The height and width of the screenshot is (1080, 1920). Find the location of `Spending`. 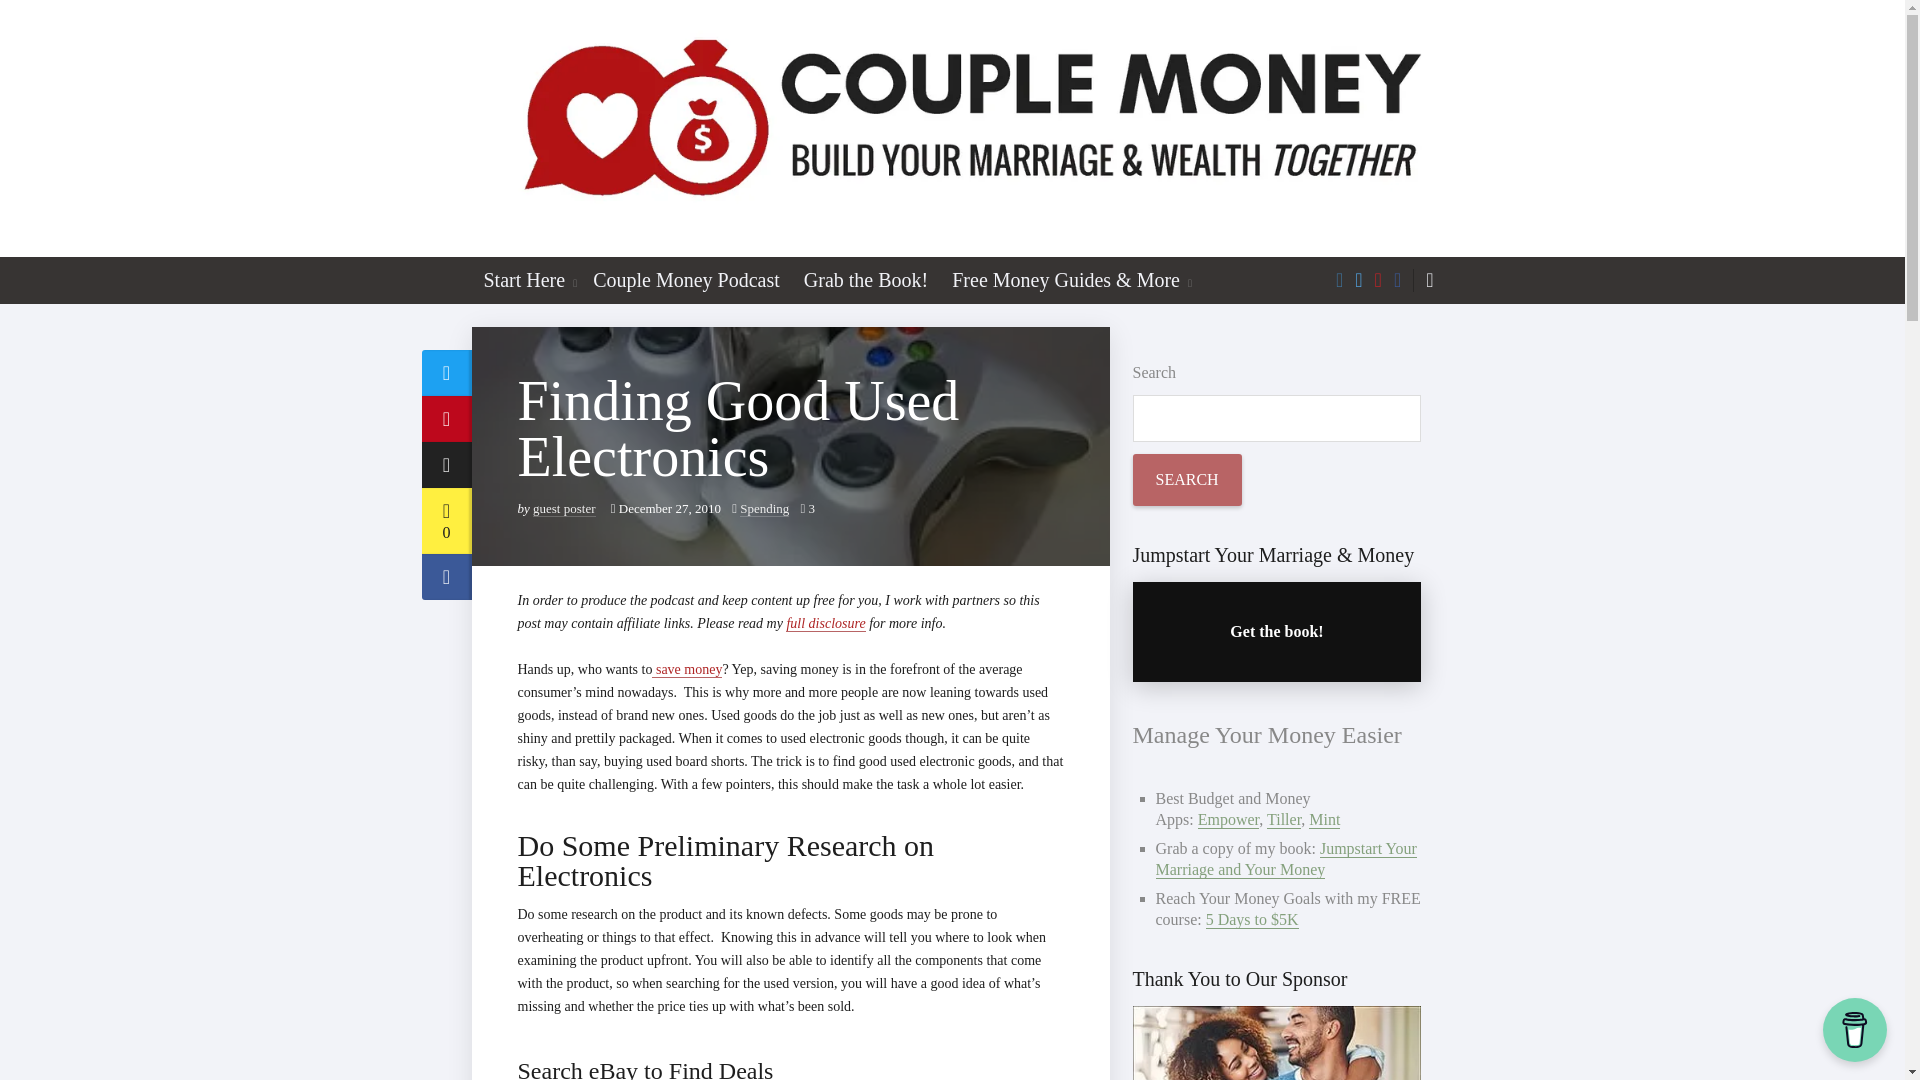

Spending is located at coordinates (764, 508).